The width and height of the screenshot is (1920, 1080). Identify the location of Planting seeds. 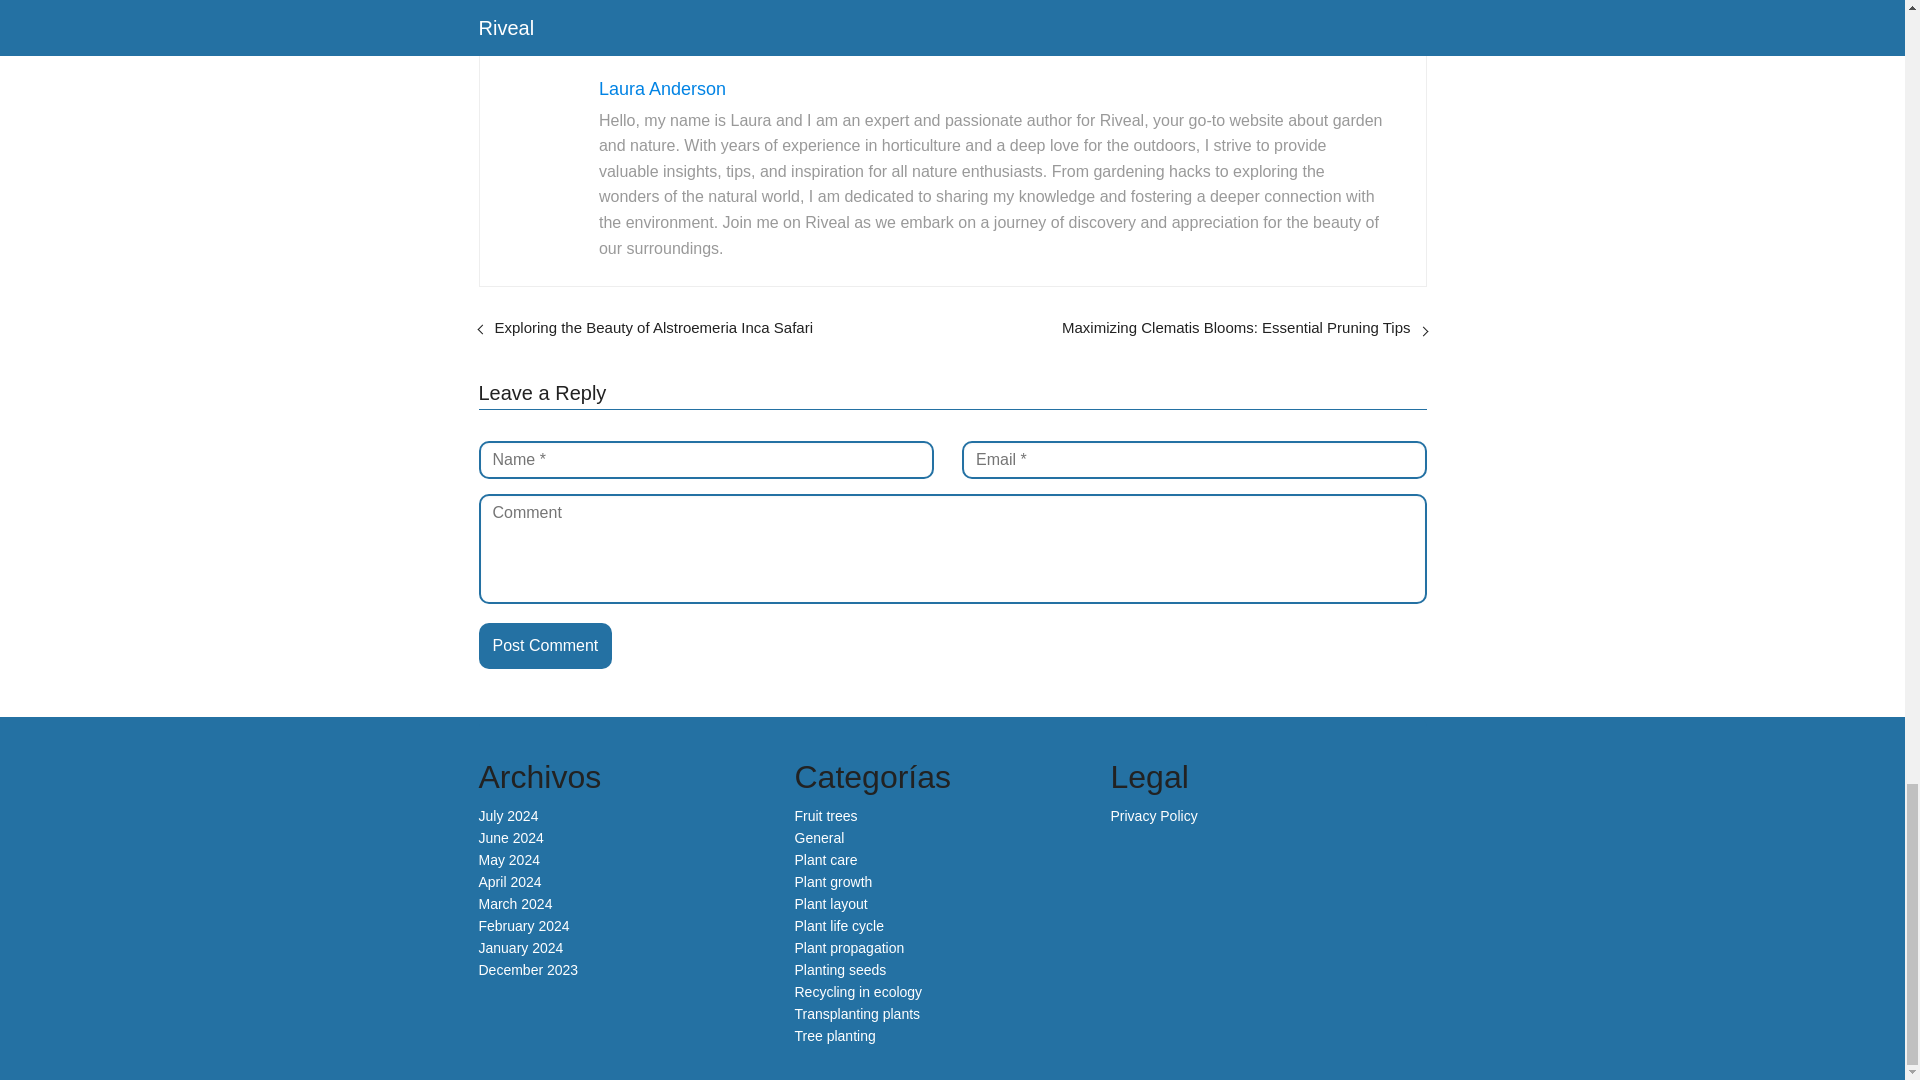
(840, 970).